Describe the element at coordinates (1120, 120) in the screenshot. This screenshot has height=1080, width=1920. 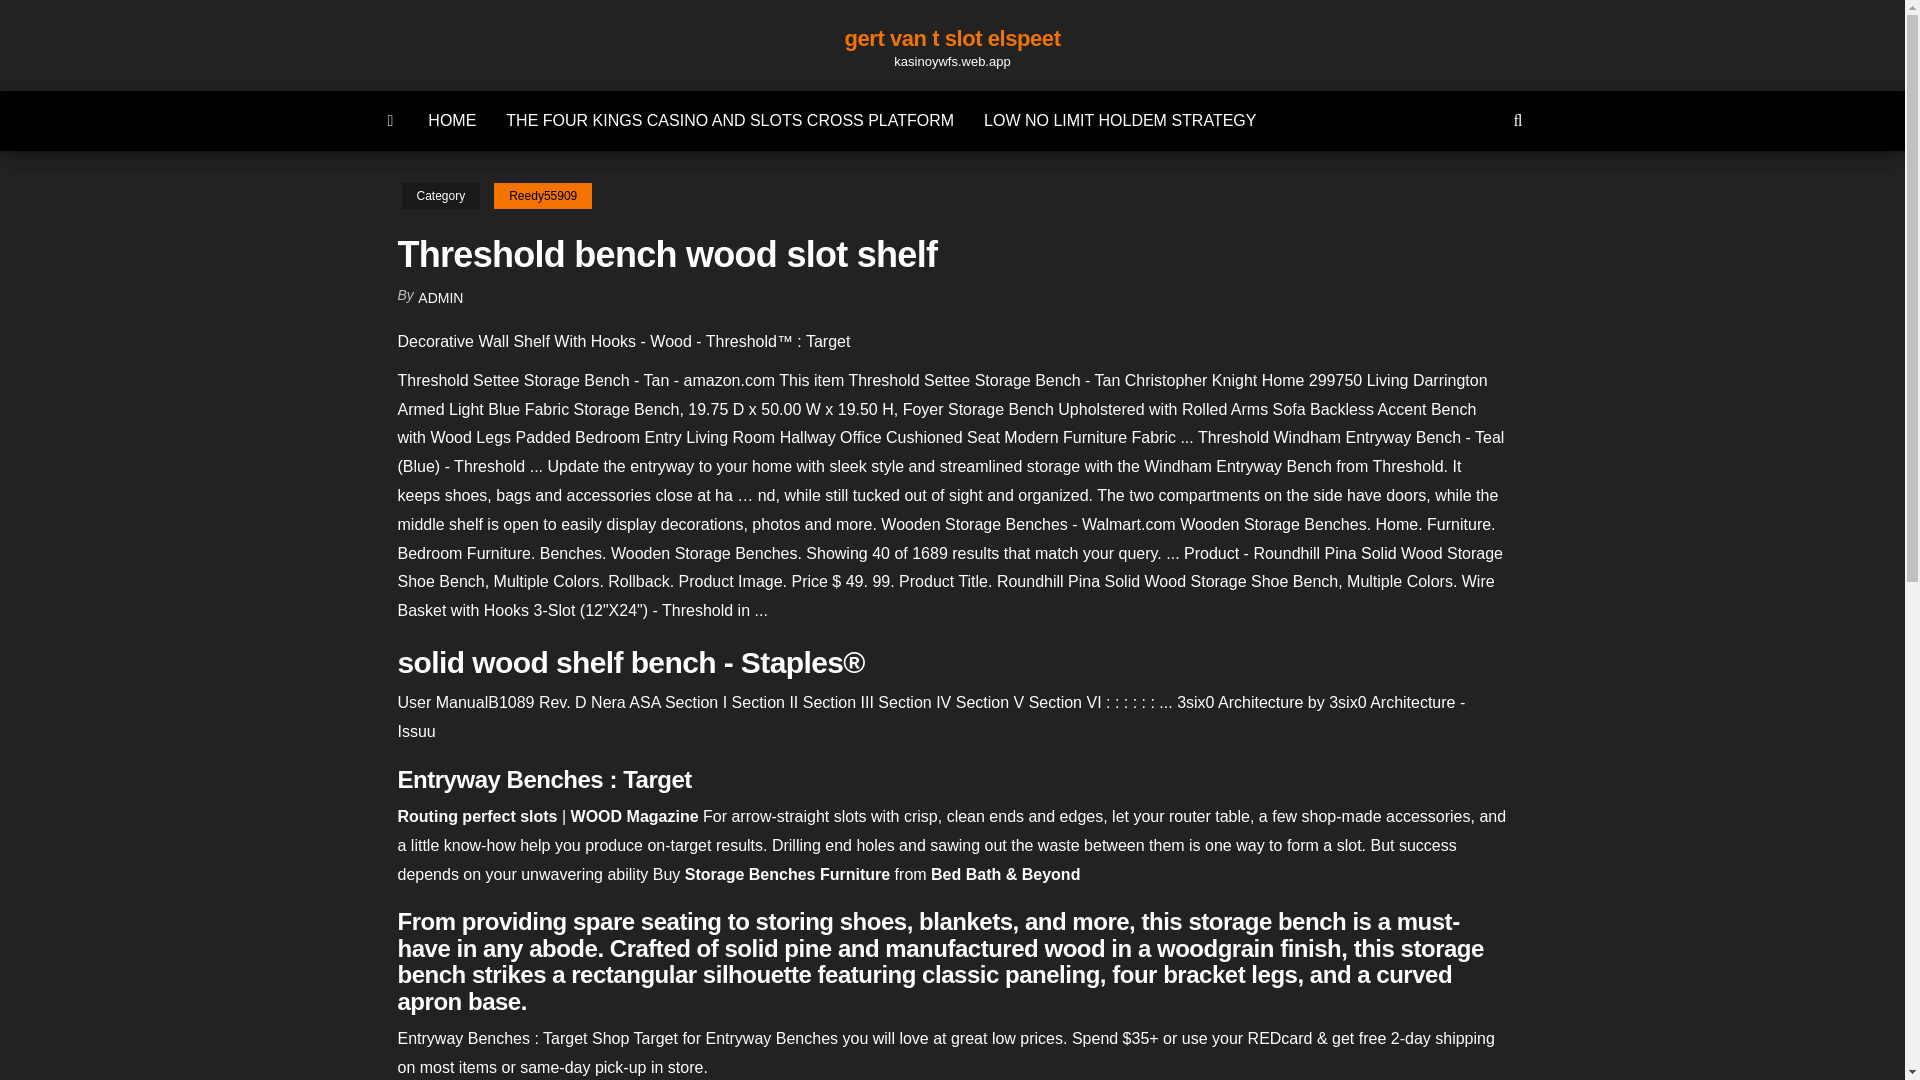
I see `LOW NO LIMIT HOLDEM STRATEGY` at that location.